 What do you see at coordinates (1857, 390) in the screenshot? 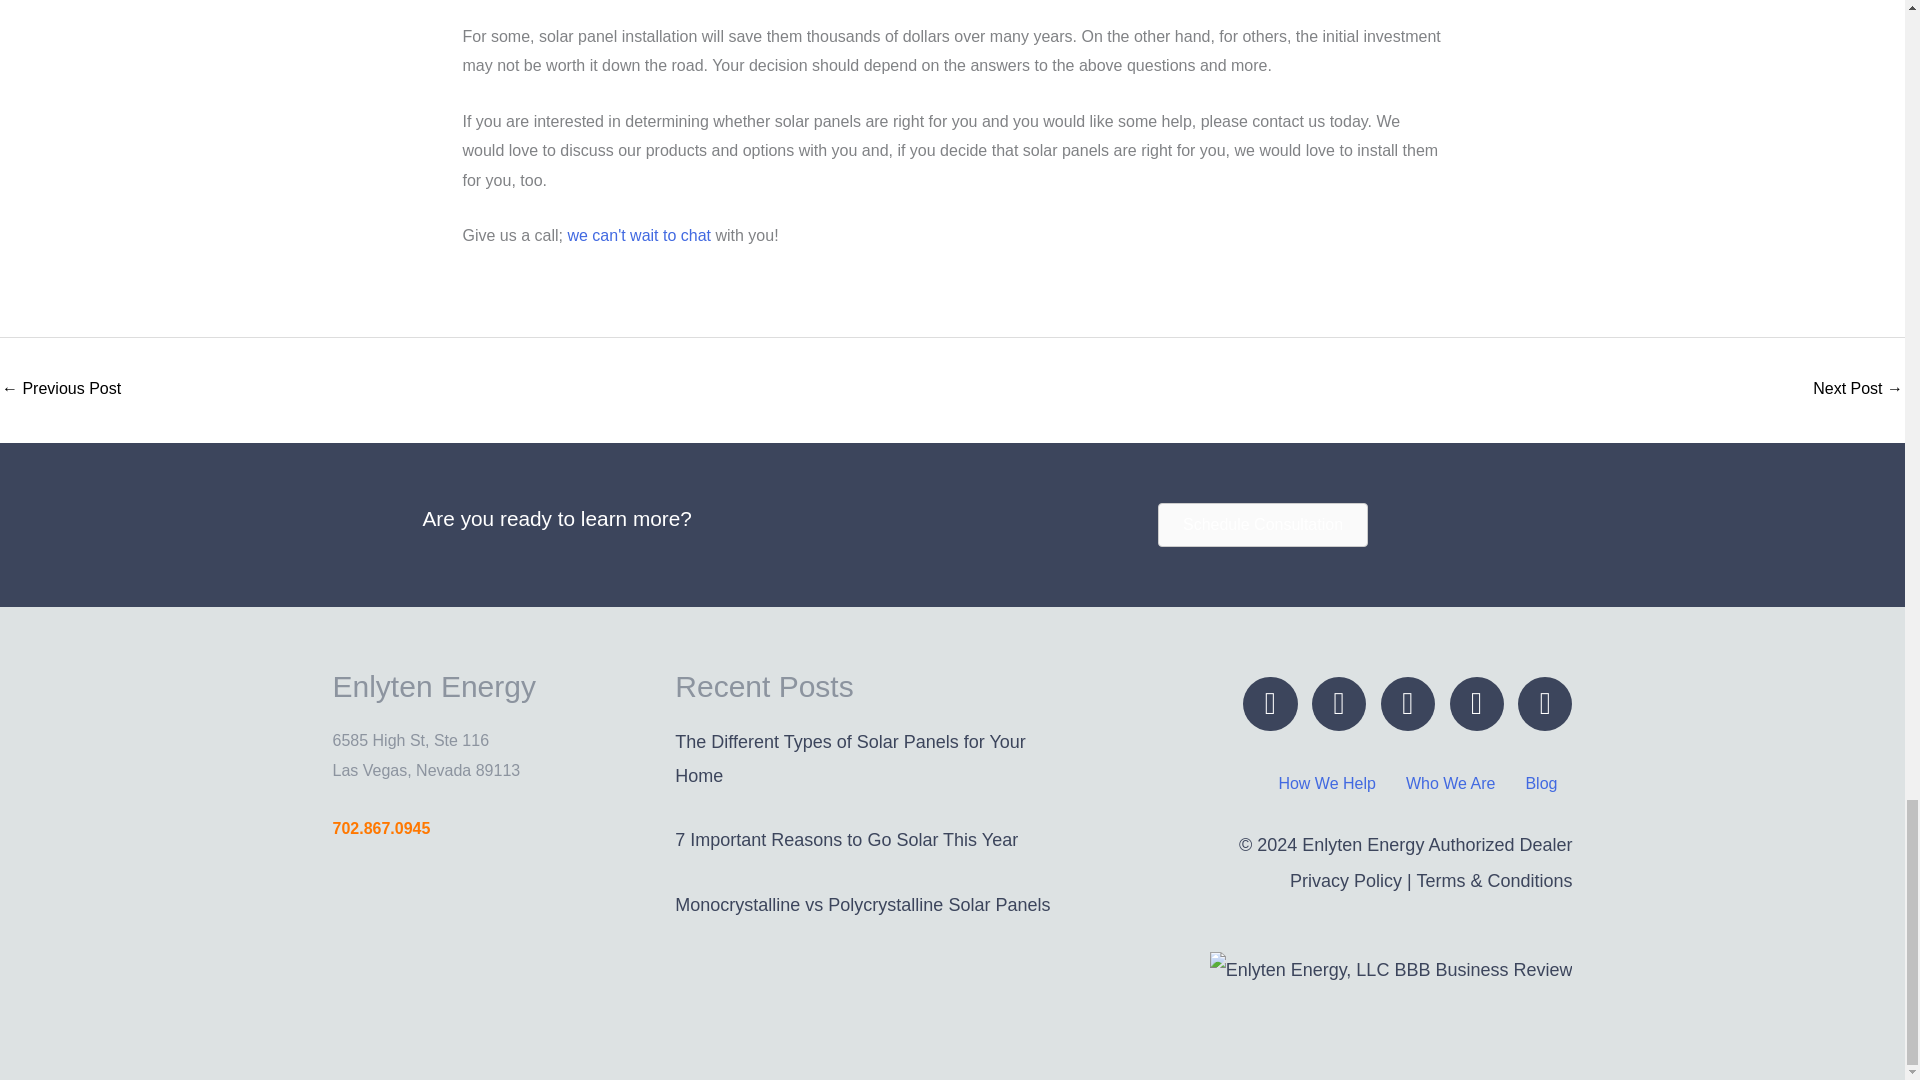
I see `The Long Term Impact Of Solar Power On My Household` at bounding box center [1857, 390].